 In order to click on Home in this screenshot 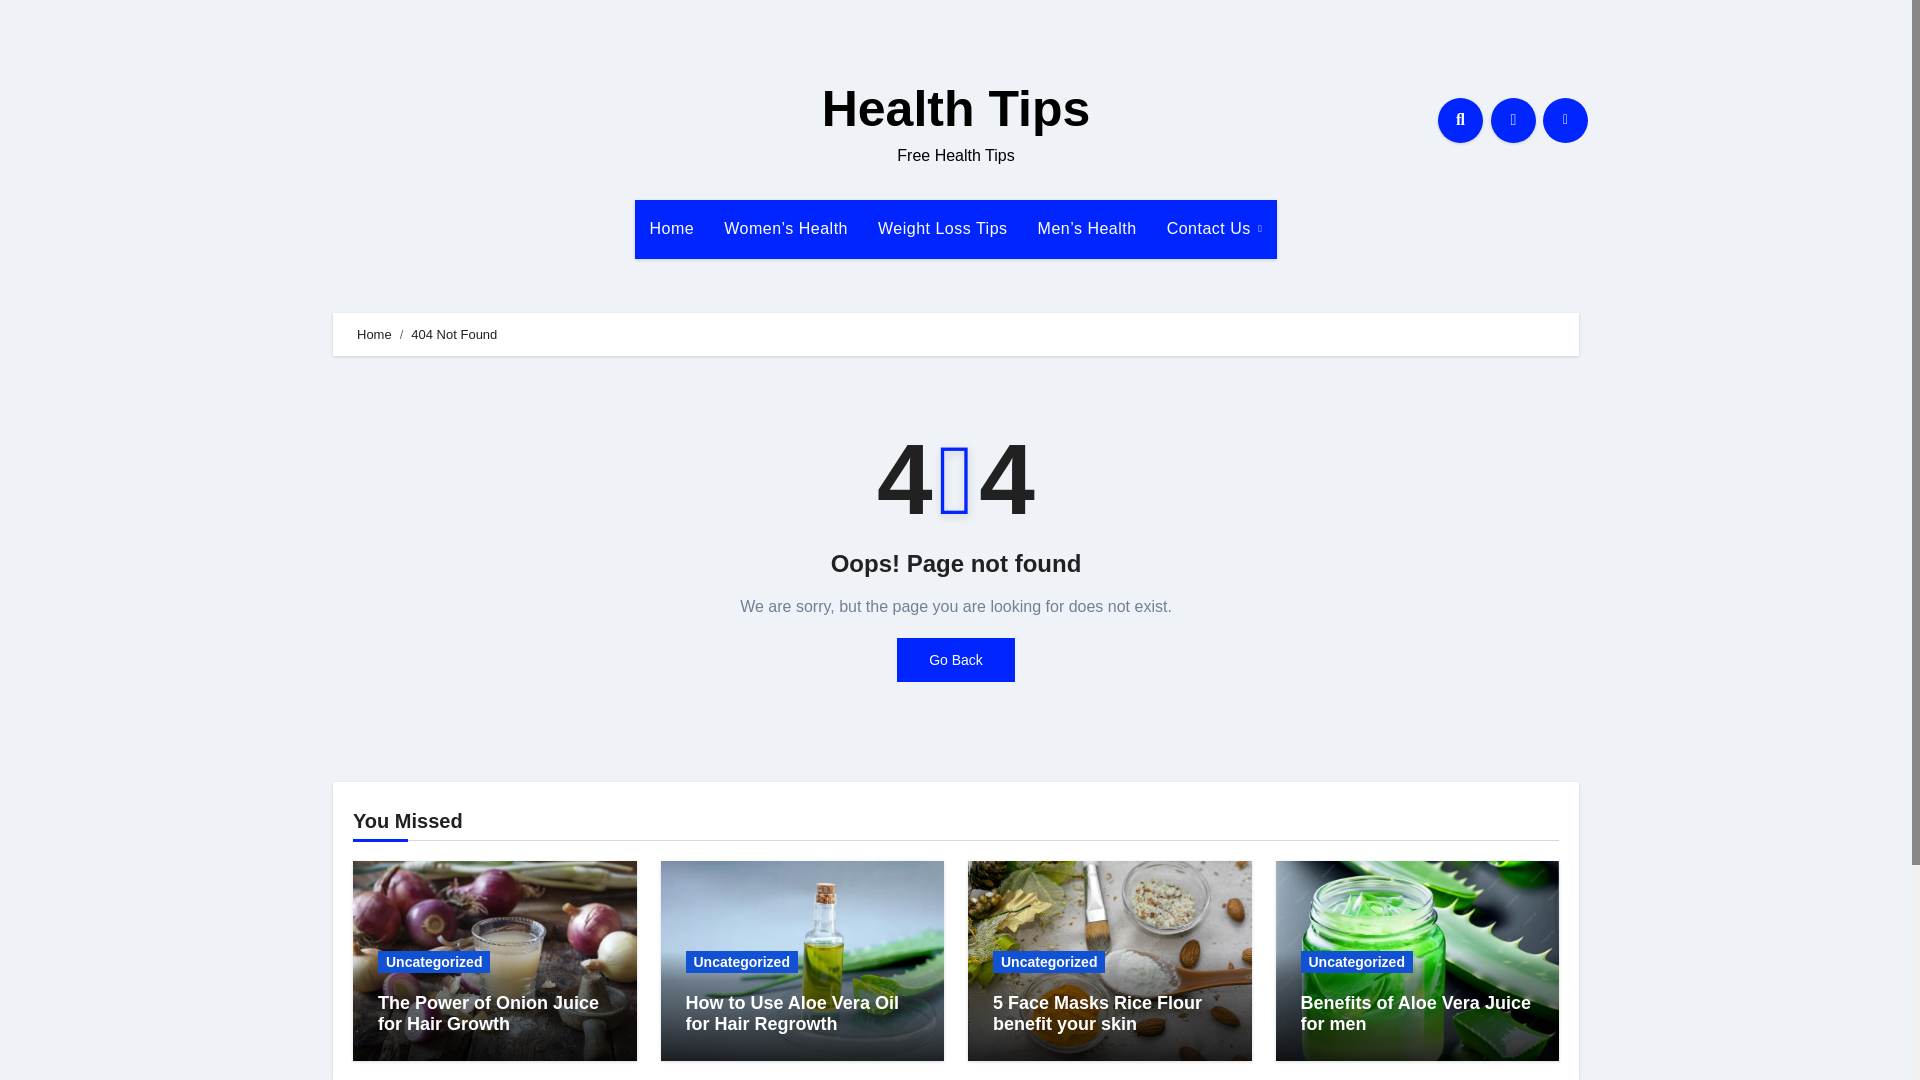, I will do `click(672, 228)`.